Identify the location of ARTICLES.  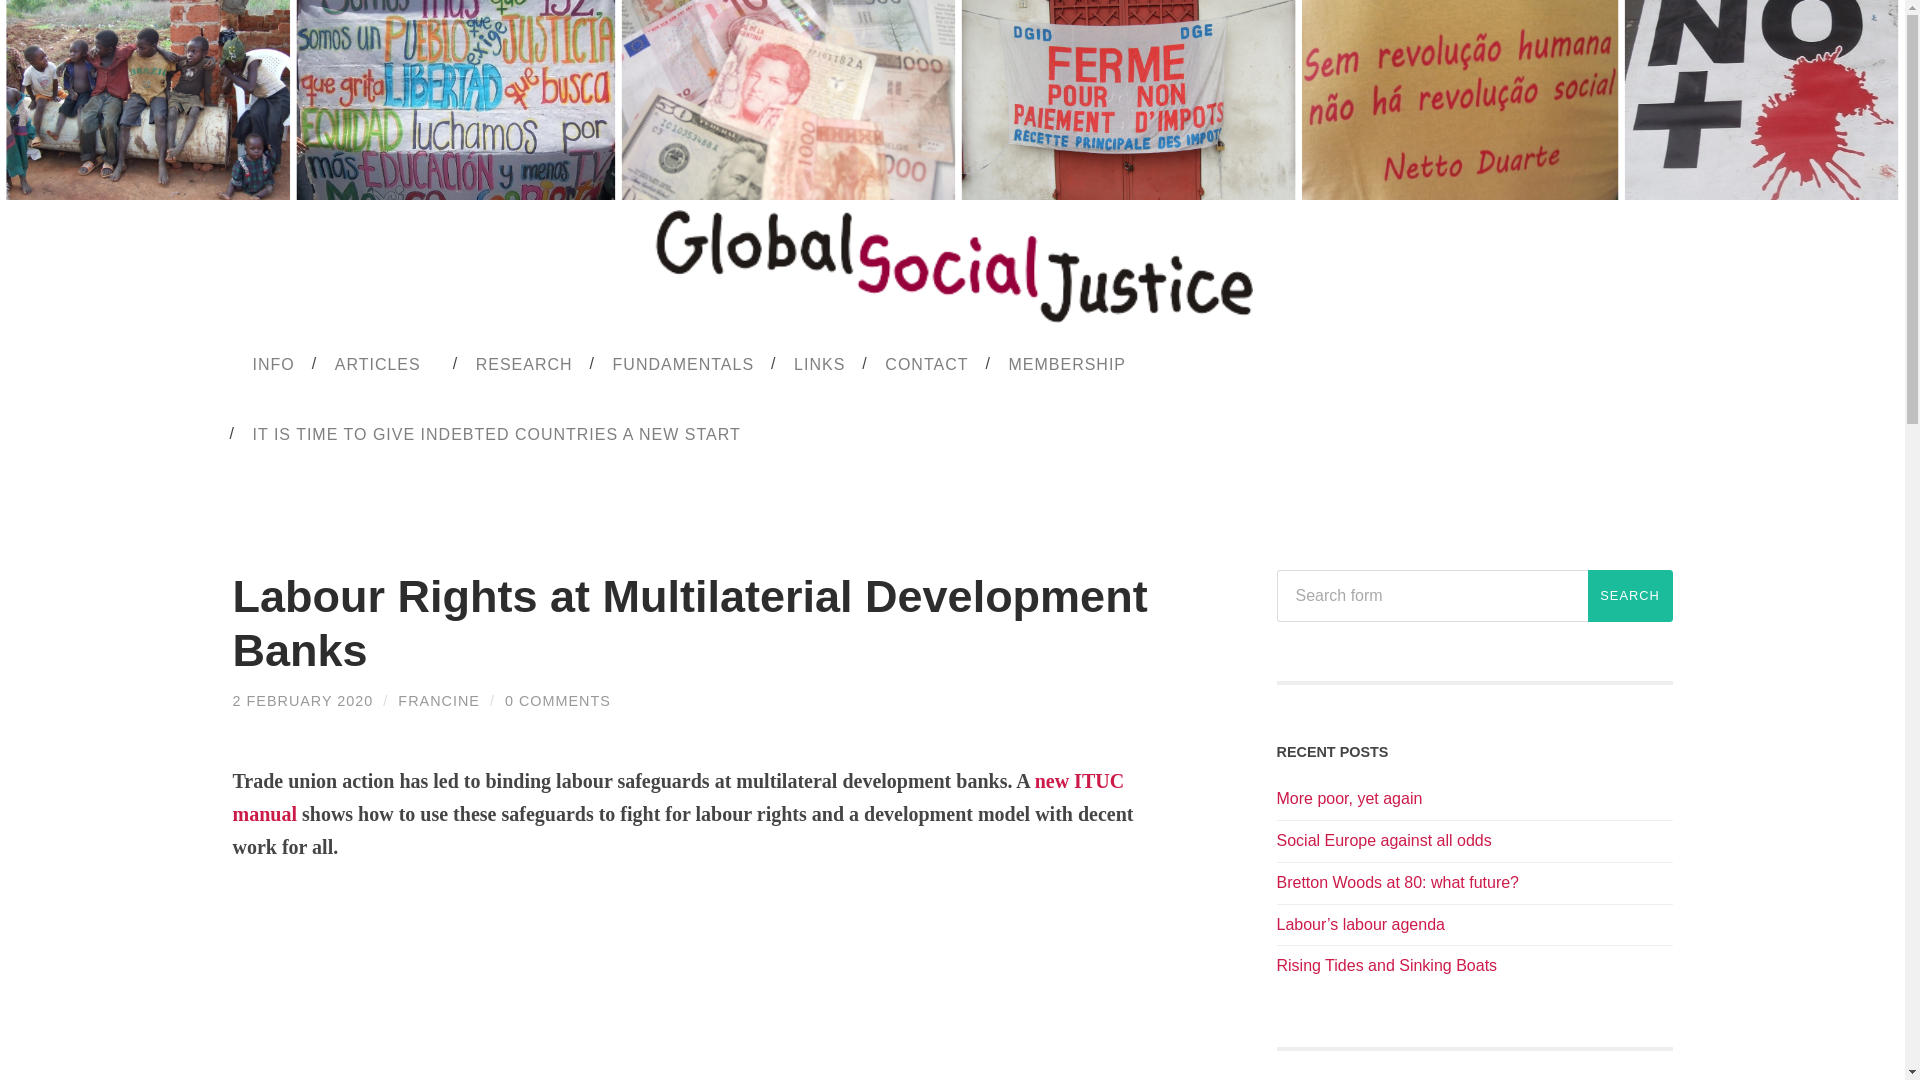
(385, 364).